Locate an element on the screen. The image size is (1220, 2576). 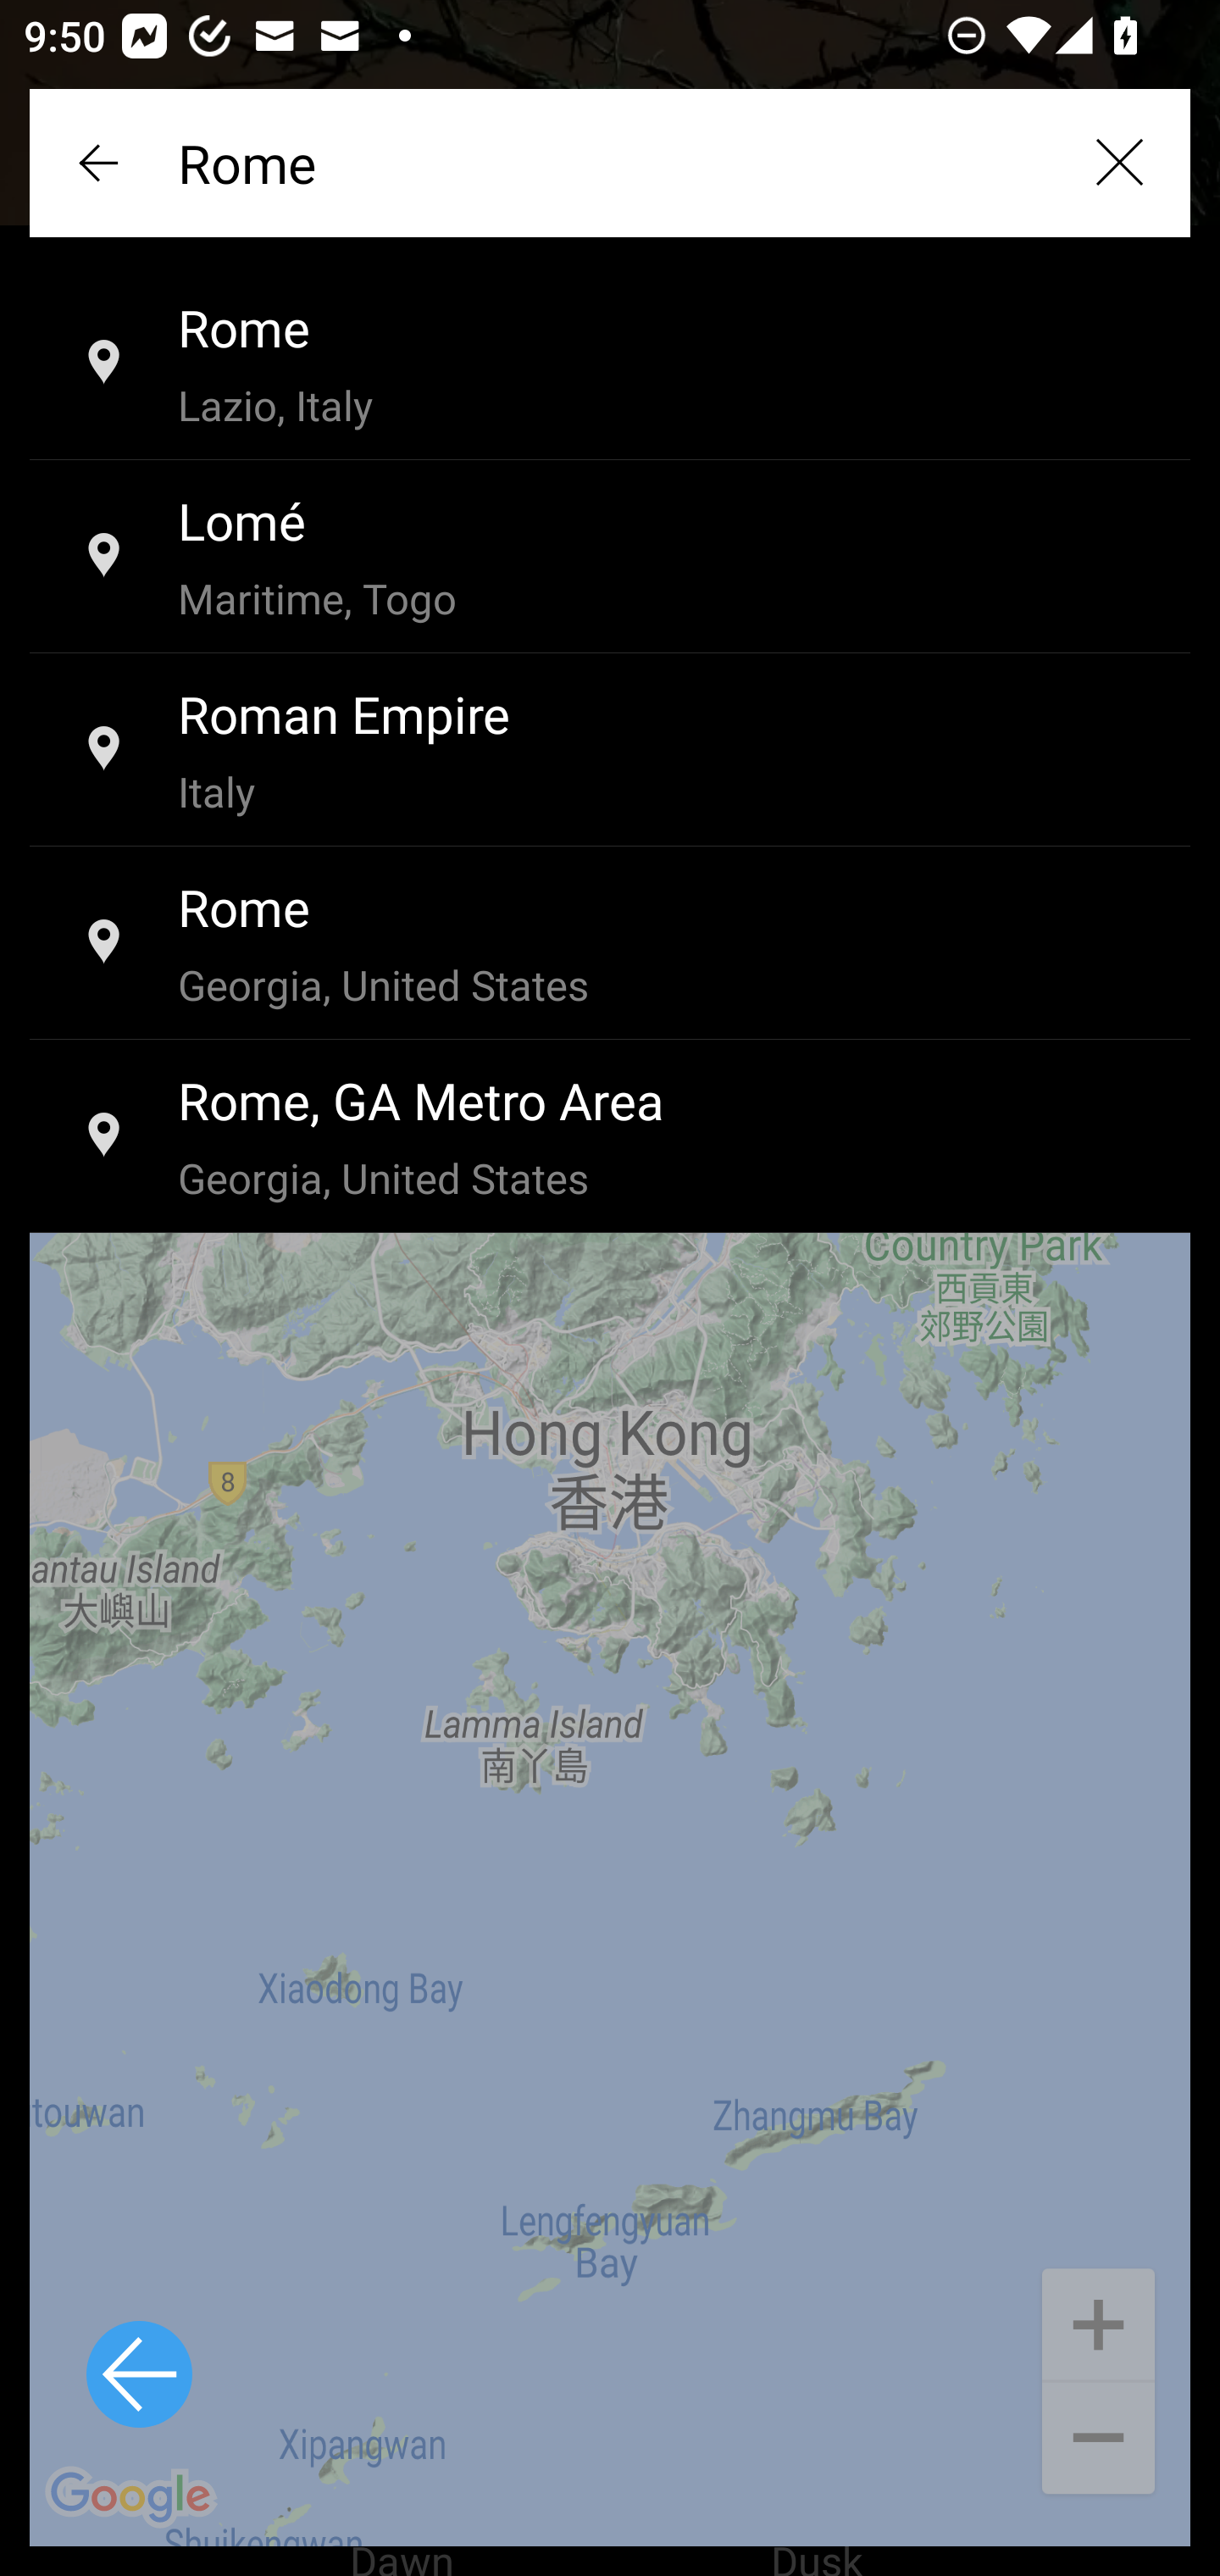
 Rome Georgia, United States is located at coordinates (610, 944).